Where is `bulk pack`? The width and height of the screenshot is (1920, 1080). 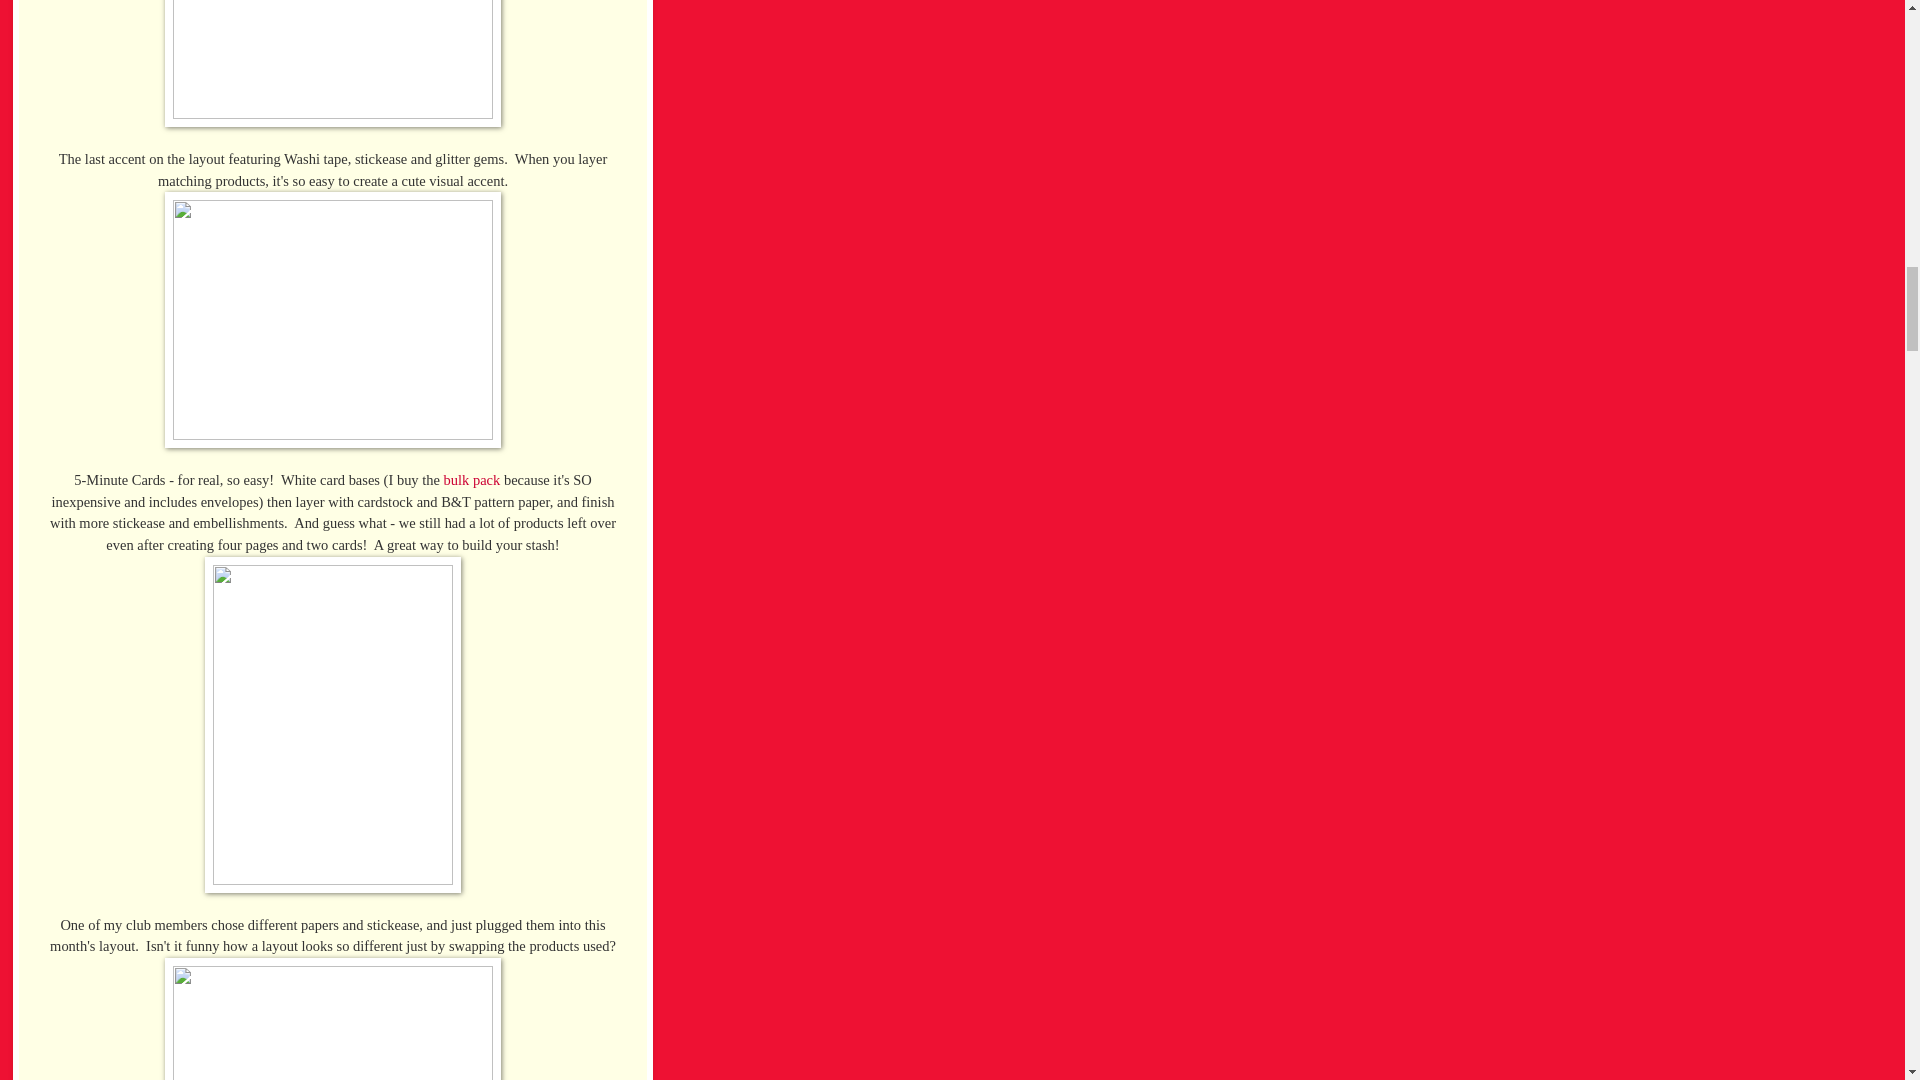 bulk pack is located at coordinates (472, 480).